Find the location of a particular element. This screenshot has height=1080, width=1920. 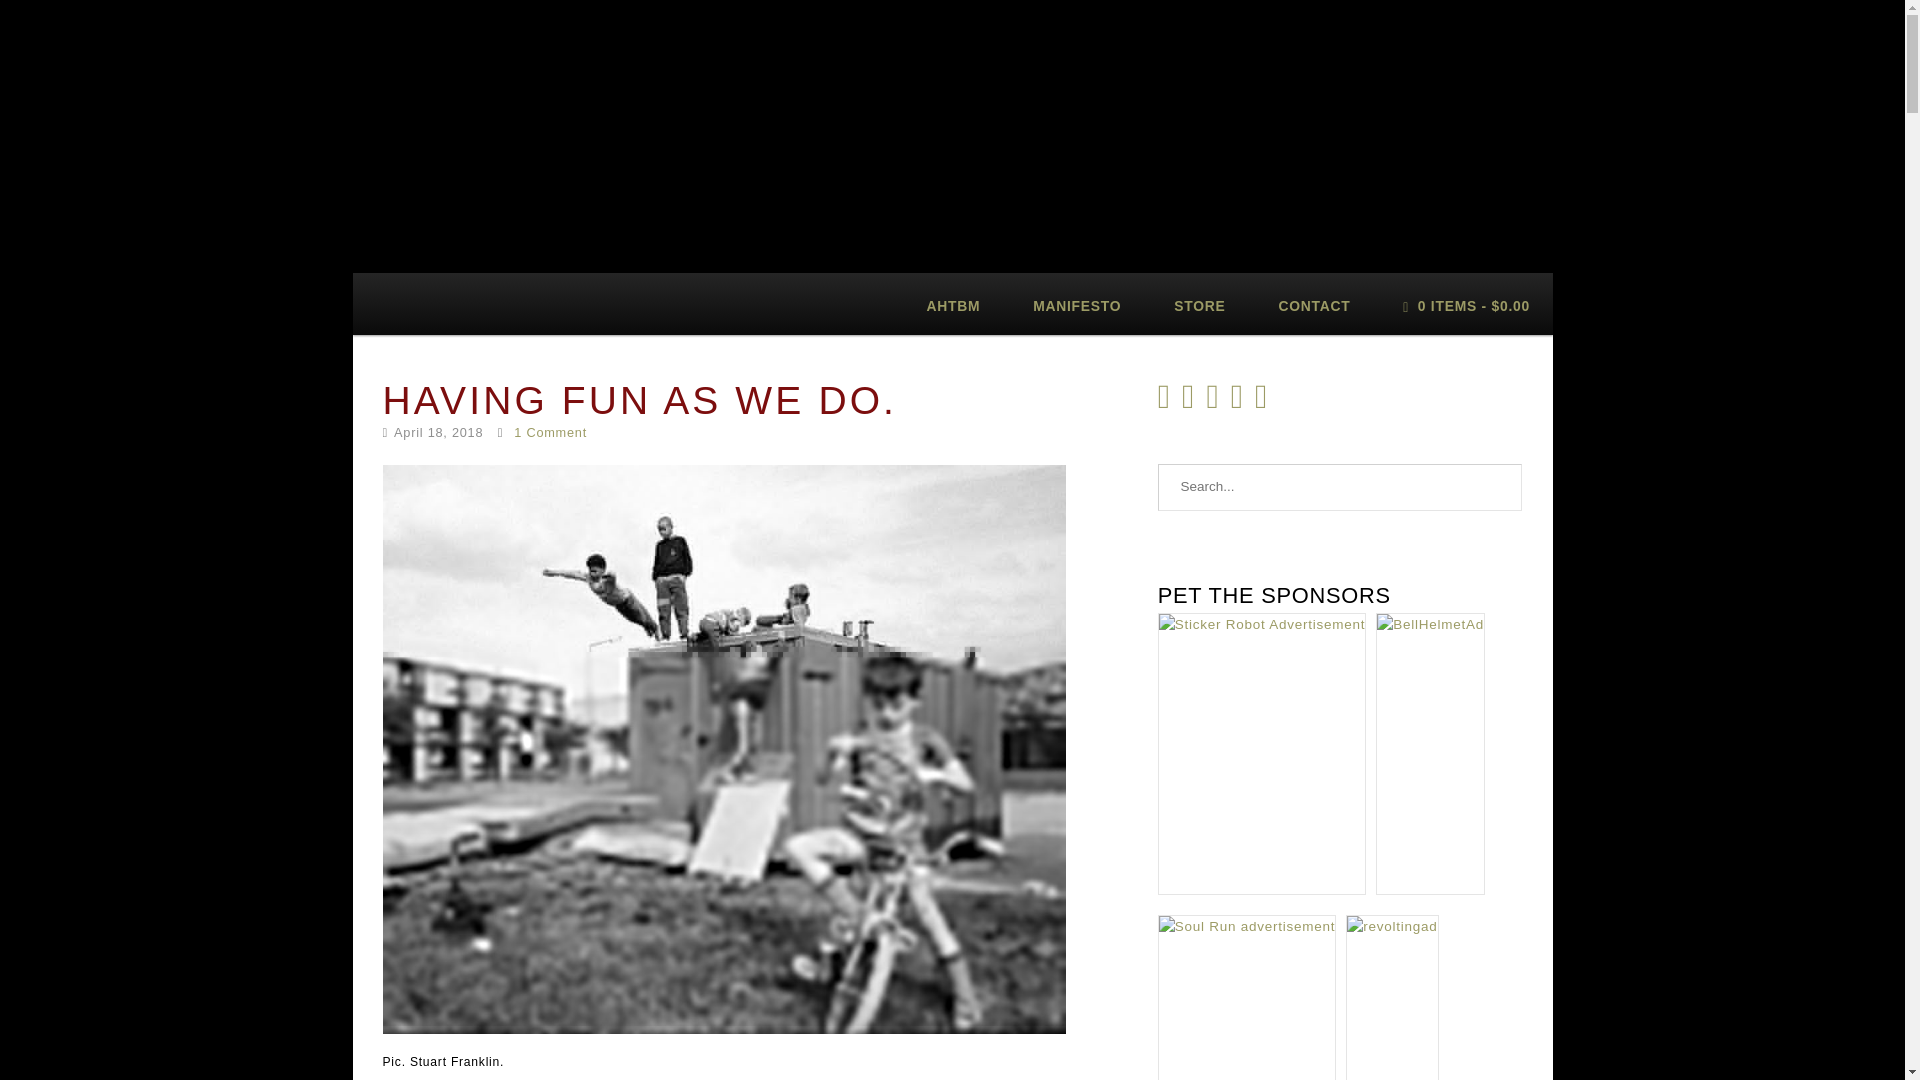

AHTBM is located at coordinates (953, 304).